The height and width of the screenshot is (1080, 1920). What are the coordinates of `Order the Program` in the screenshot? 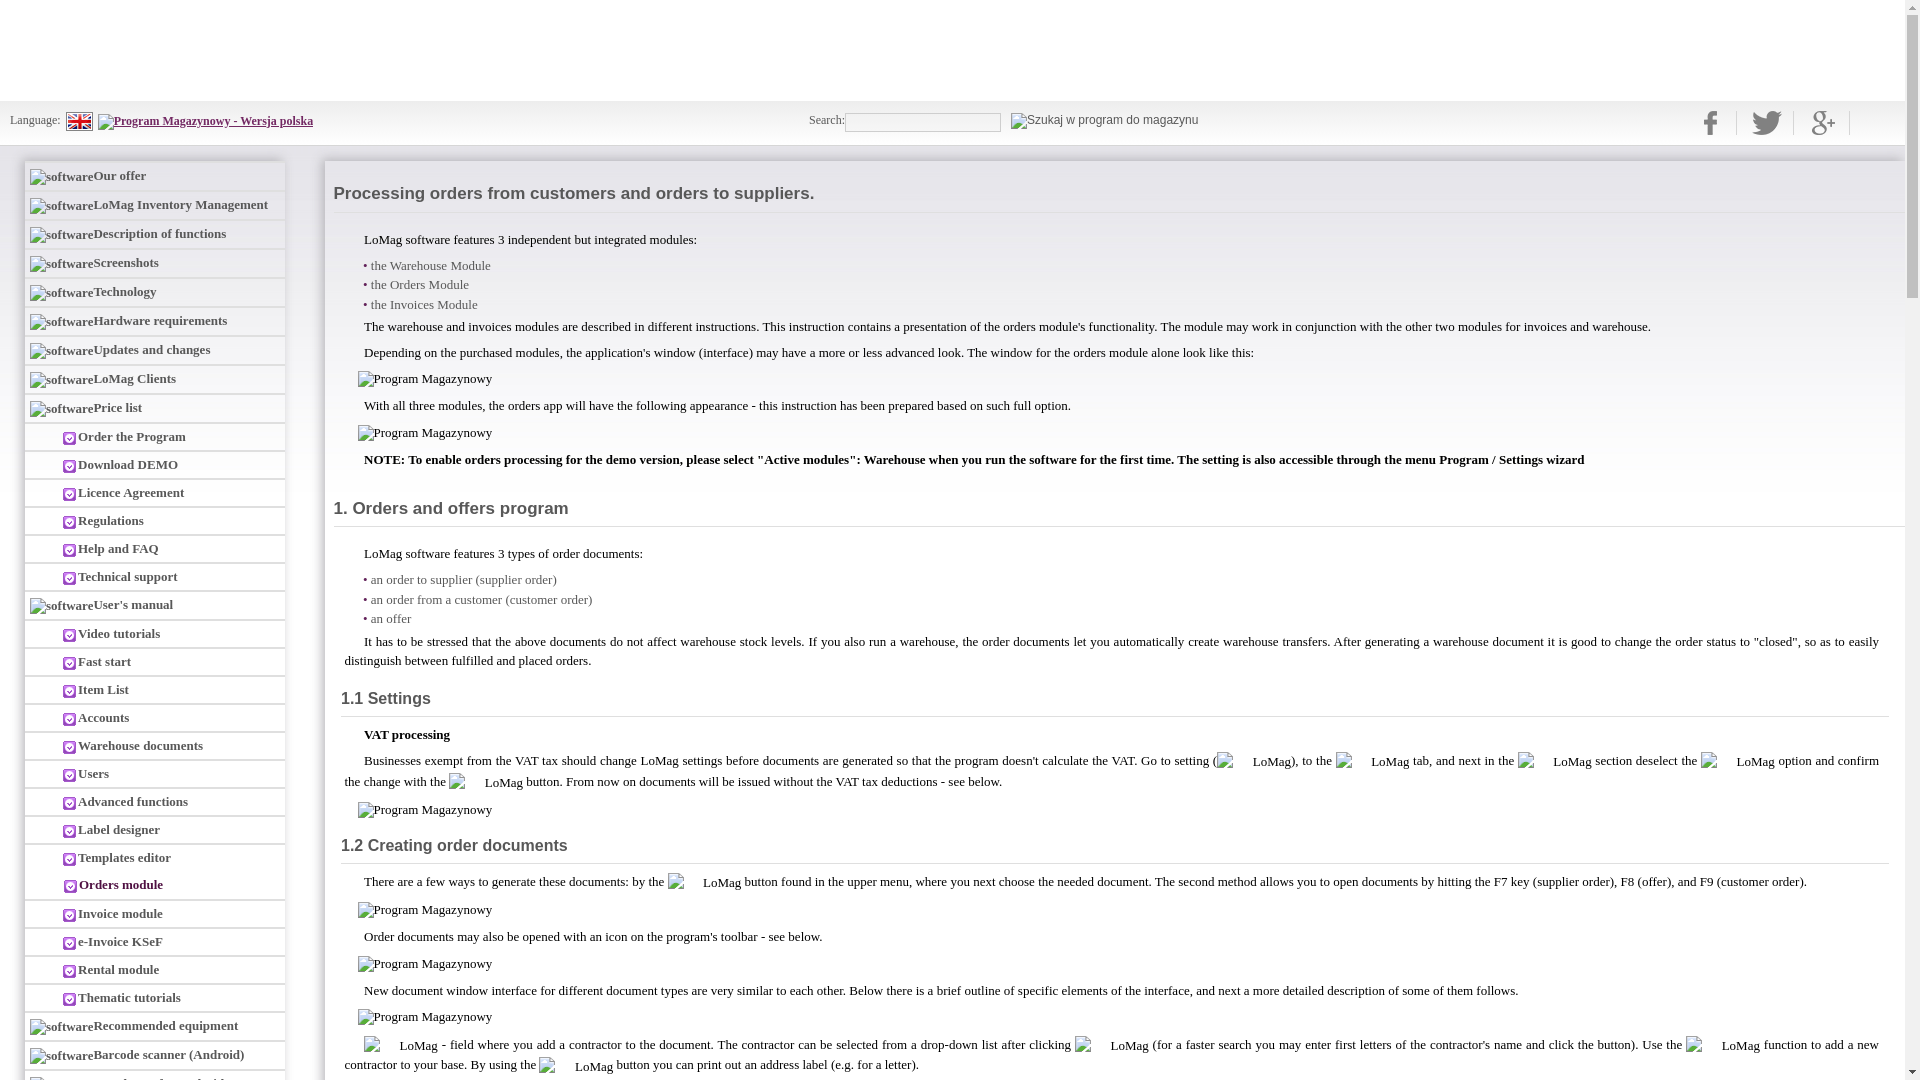 It's located at (154, 436).